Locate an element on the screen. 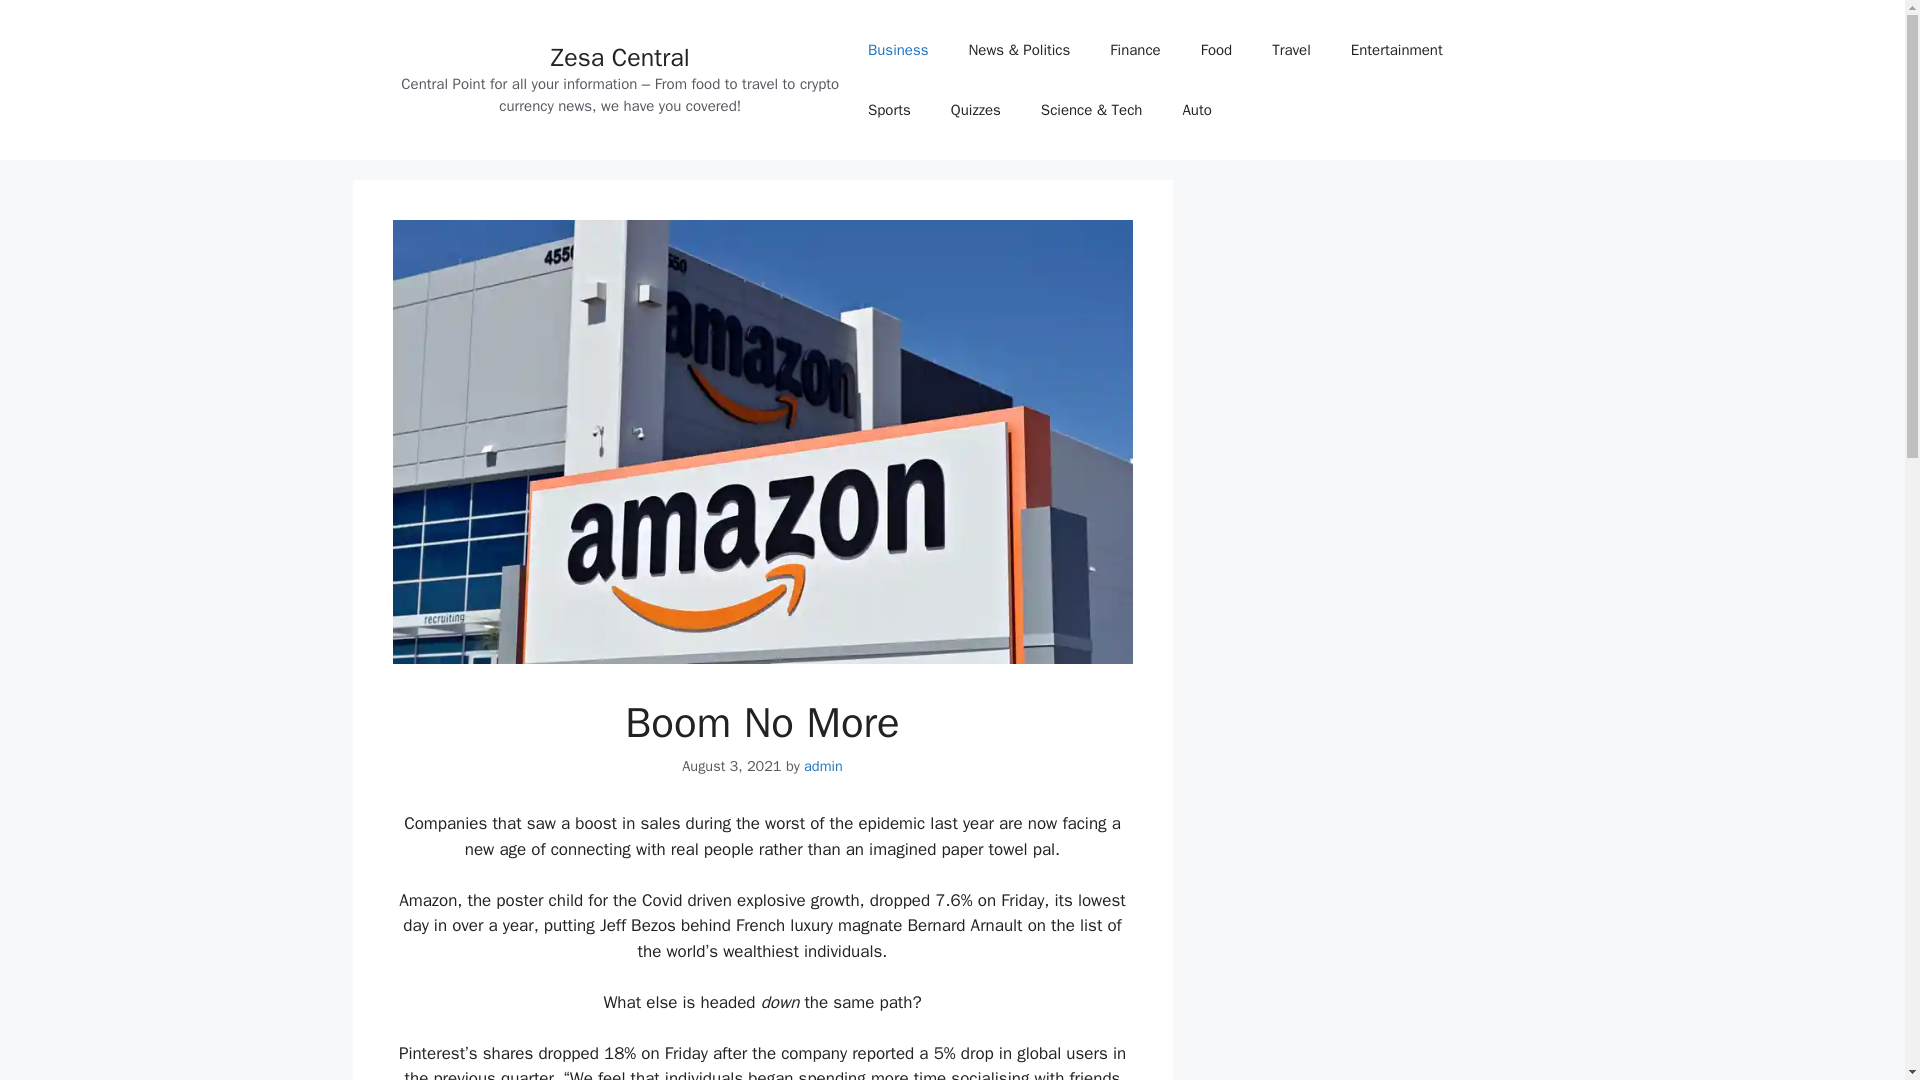  Zesa Central is located at coordinates (620, 58).